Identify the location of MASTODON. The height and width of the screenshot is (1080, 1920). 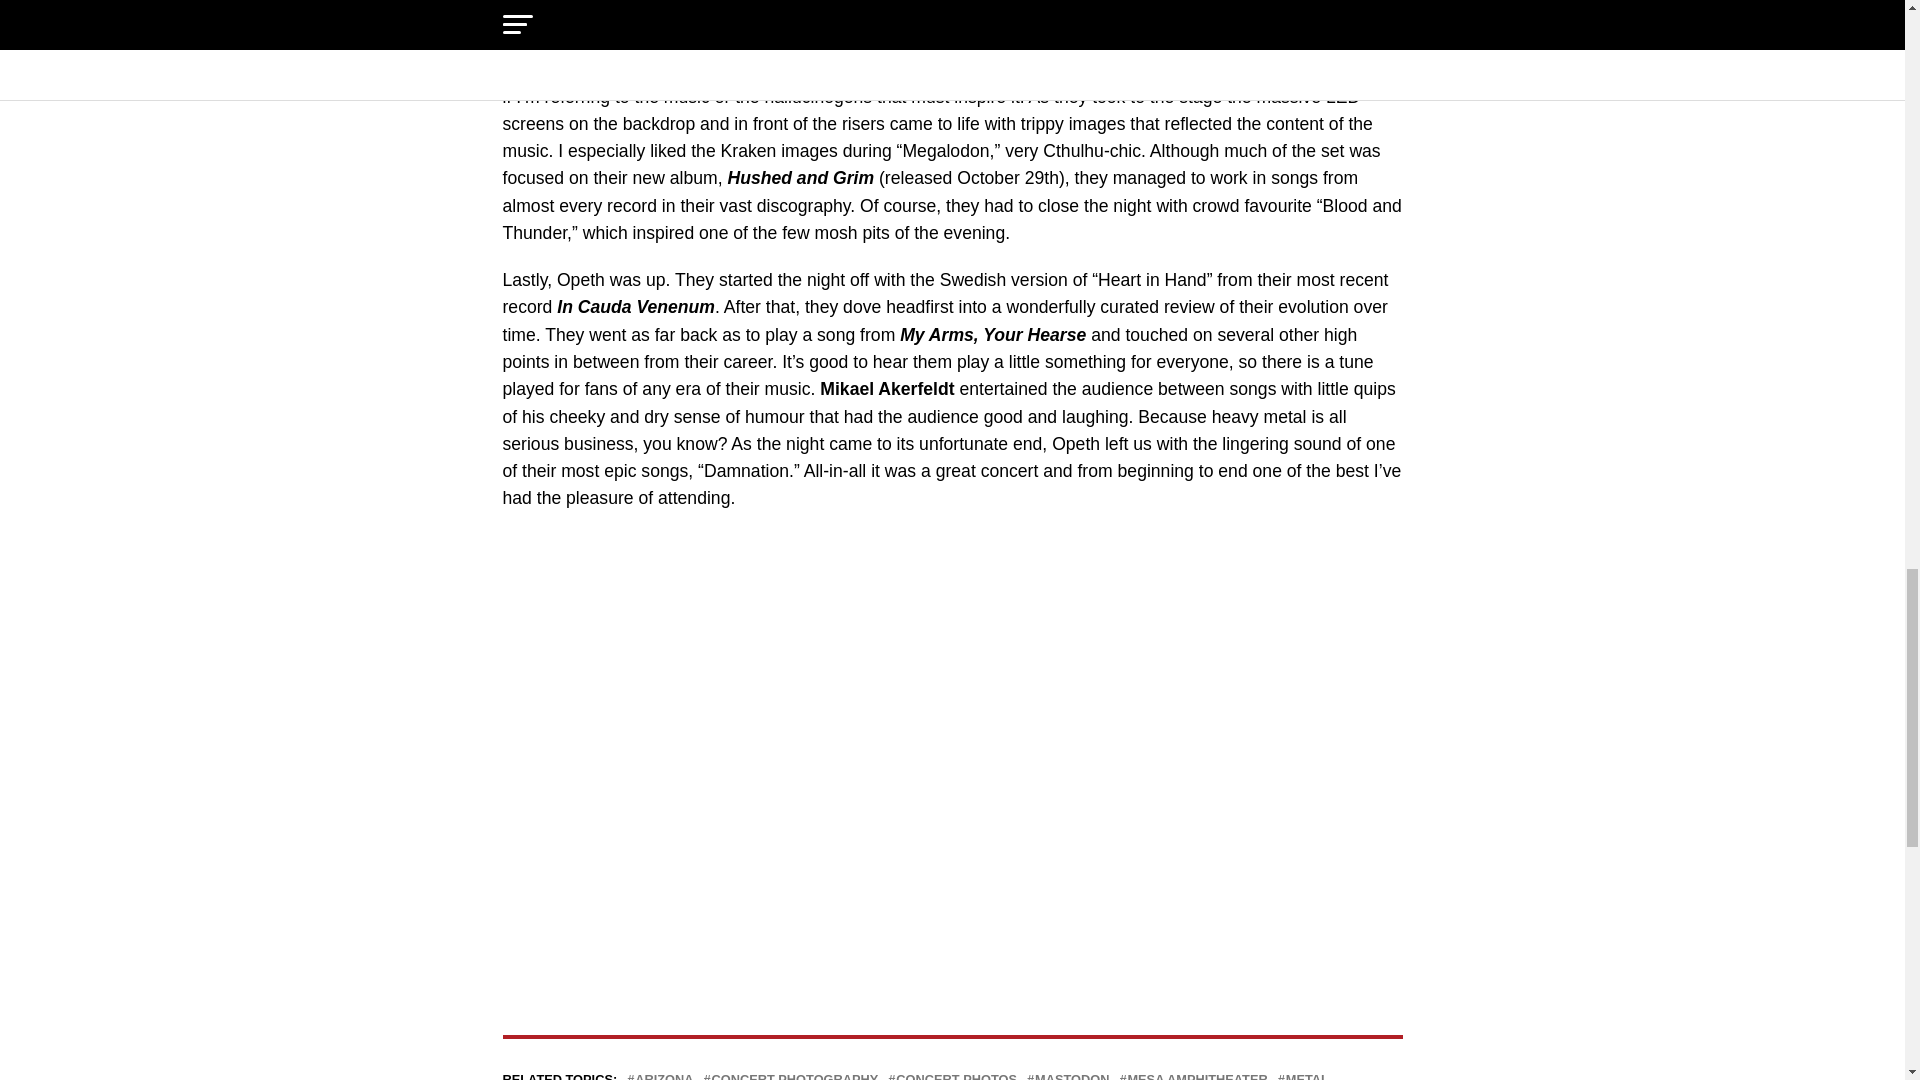
(1072, 1076).